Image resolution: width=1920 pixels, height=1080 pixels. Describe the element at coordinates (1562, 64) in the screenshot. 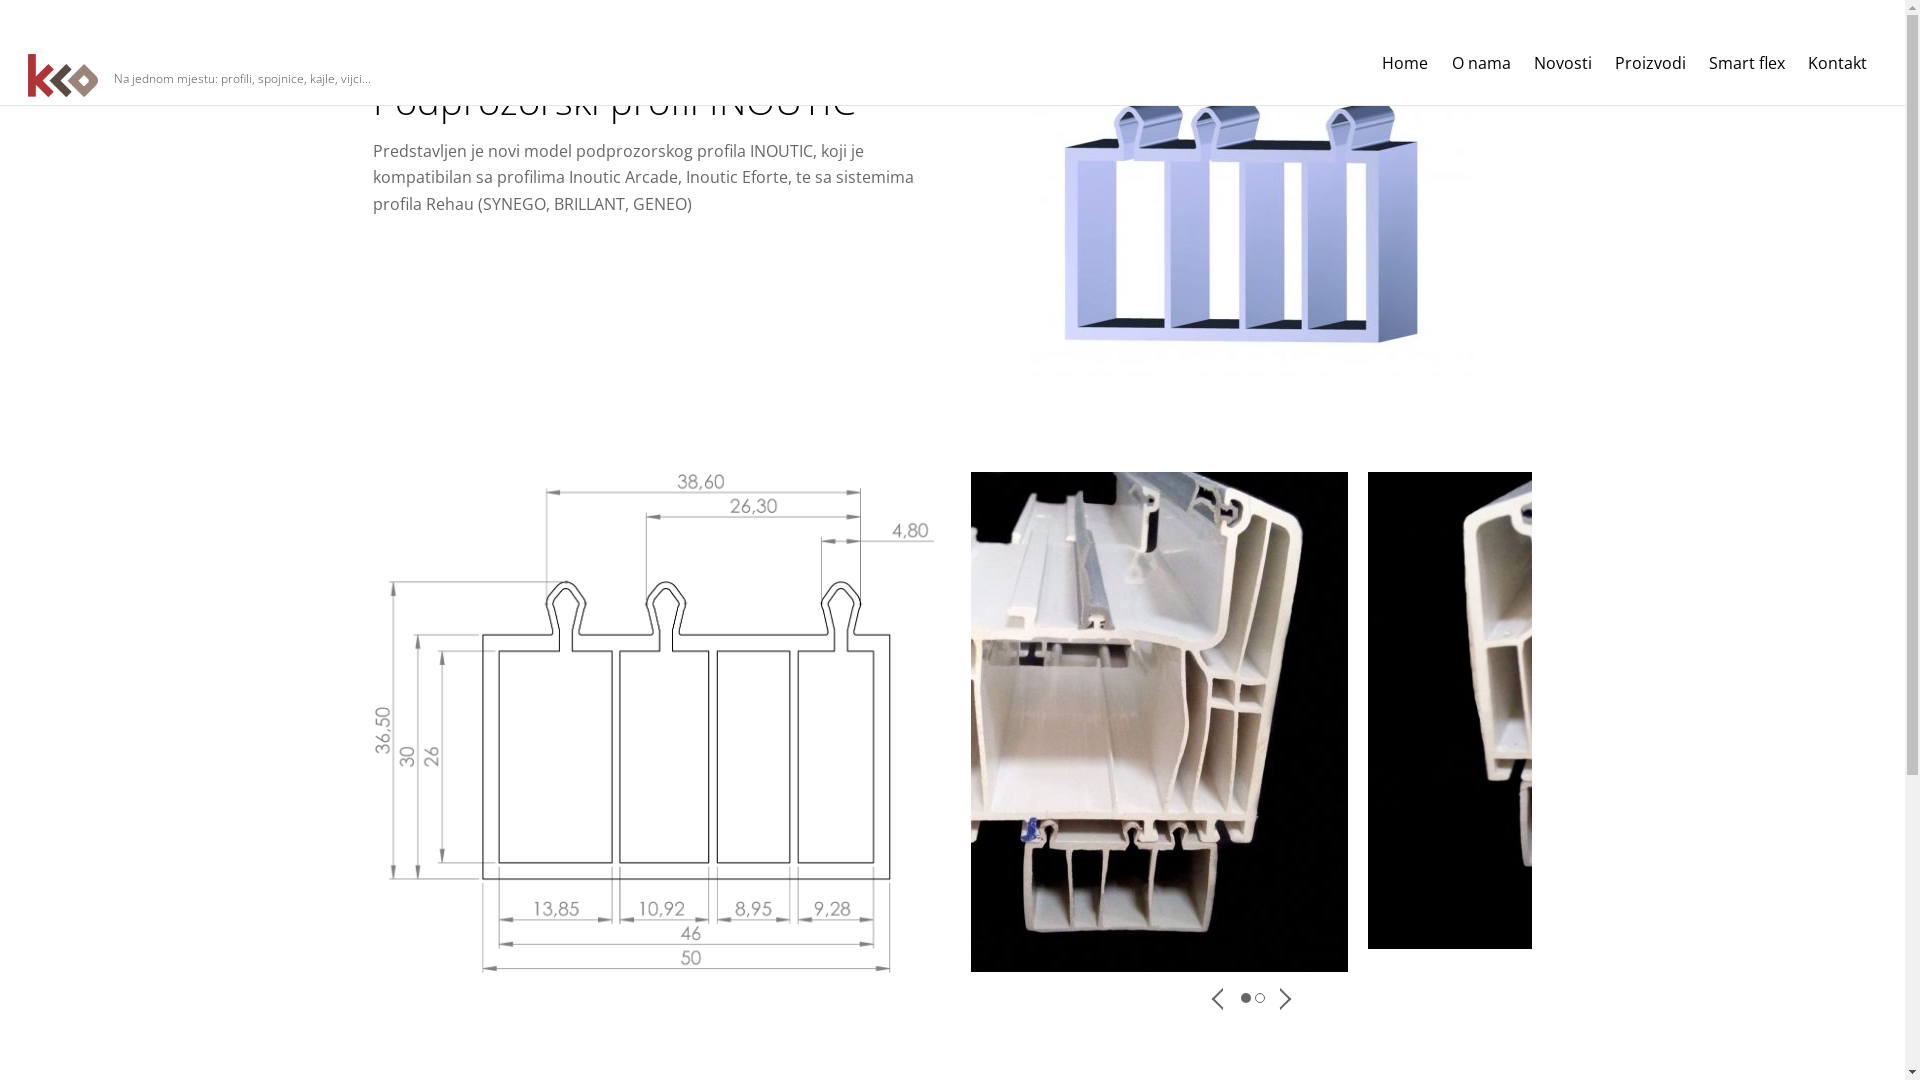

I see `Novosti` at that location.